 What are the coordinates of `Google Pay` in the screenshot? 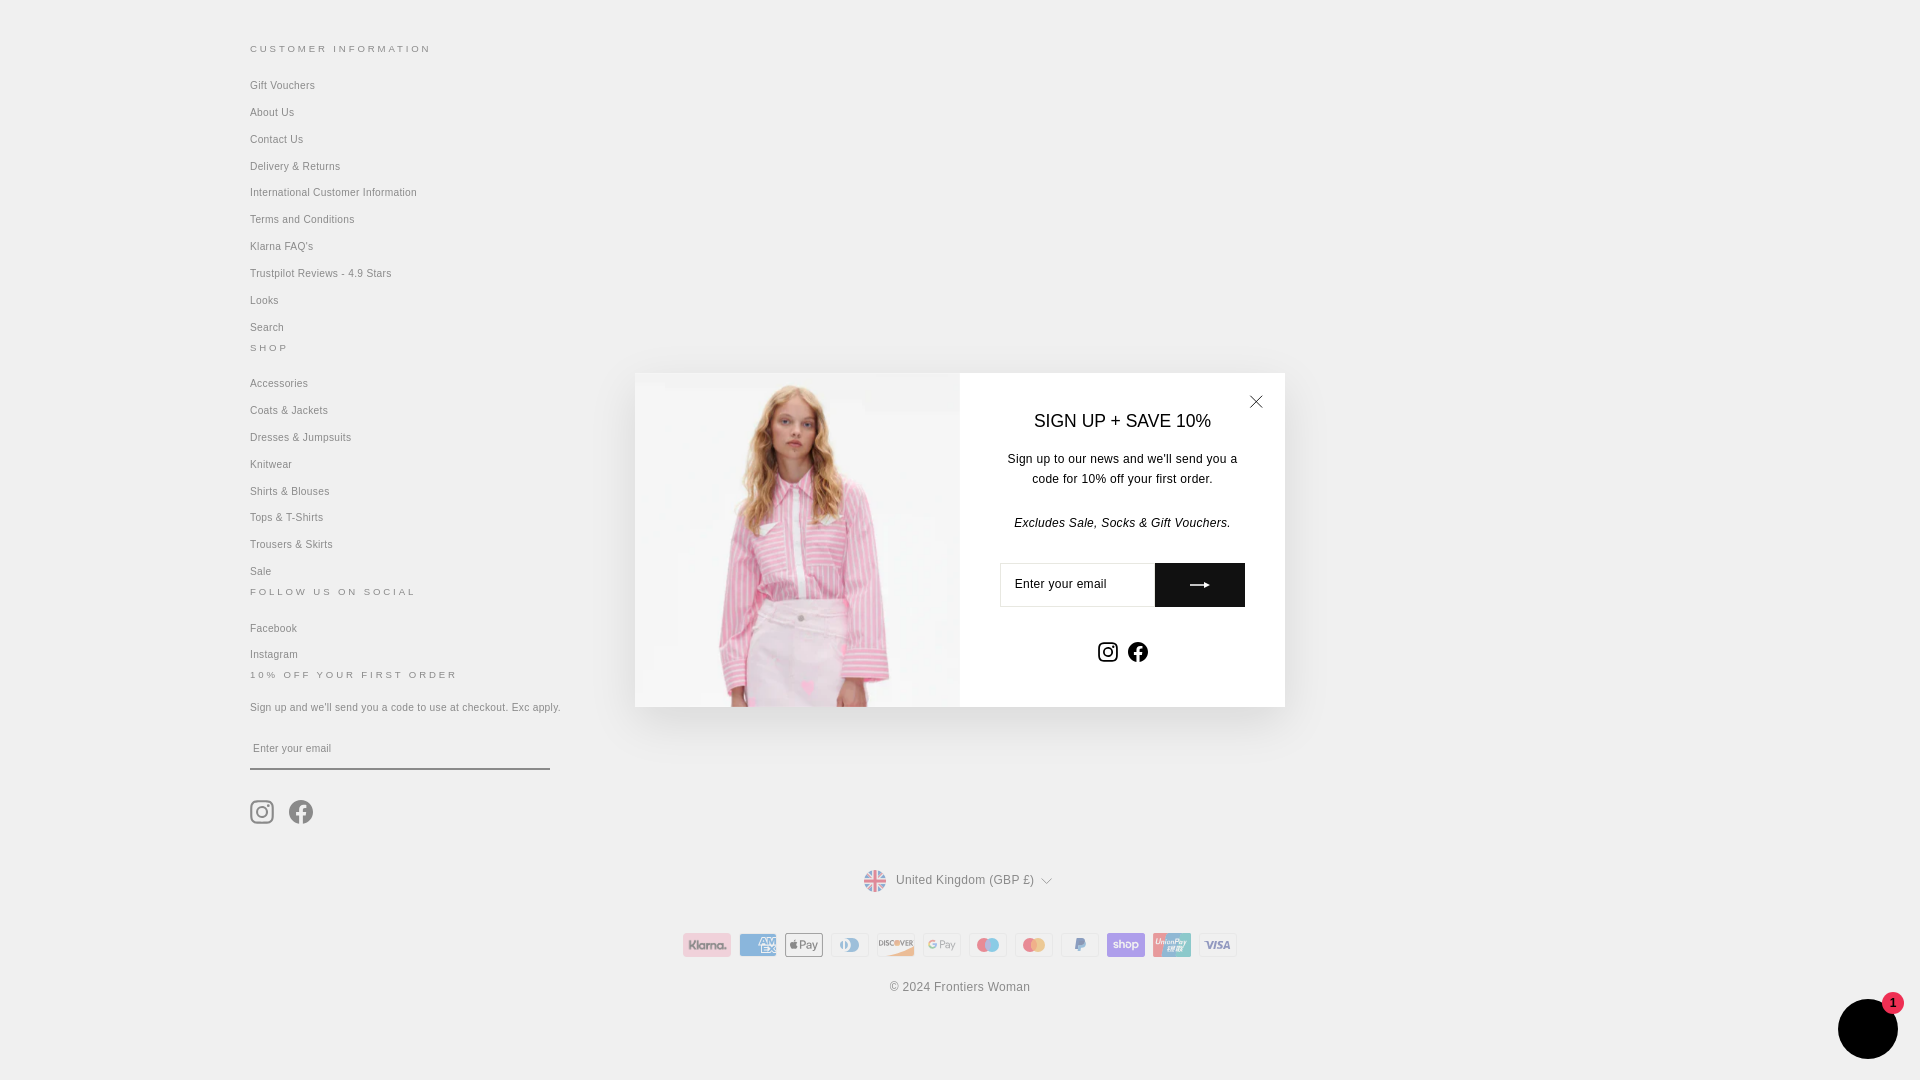 It's located at (942, 944).